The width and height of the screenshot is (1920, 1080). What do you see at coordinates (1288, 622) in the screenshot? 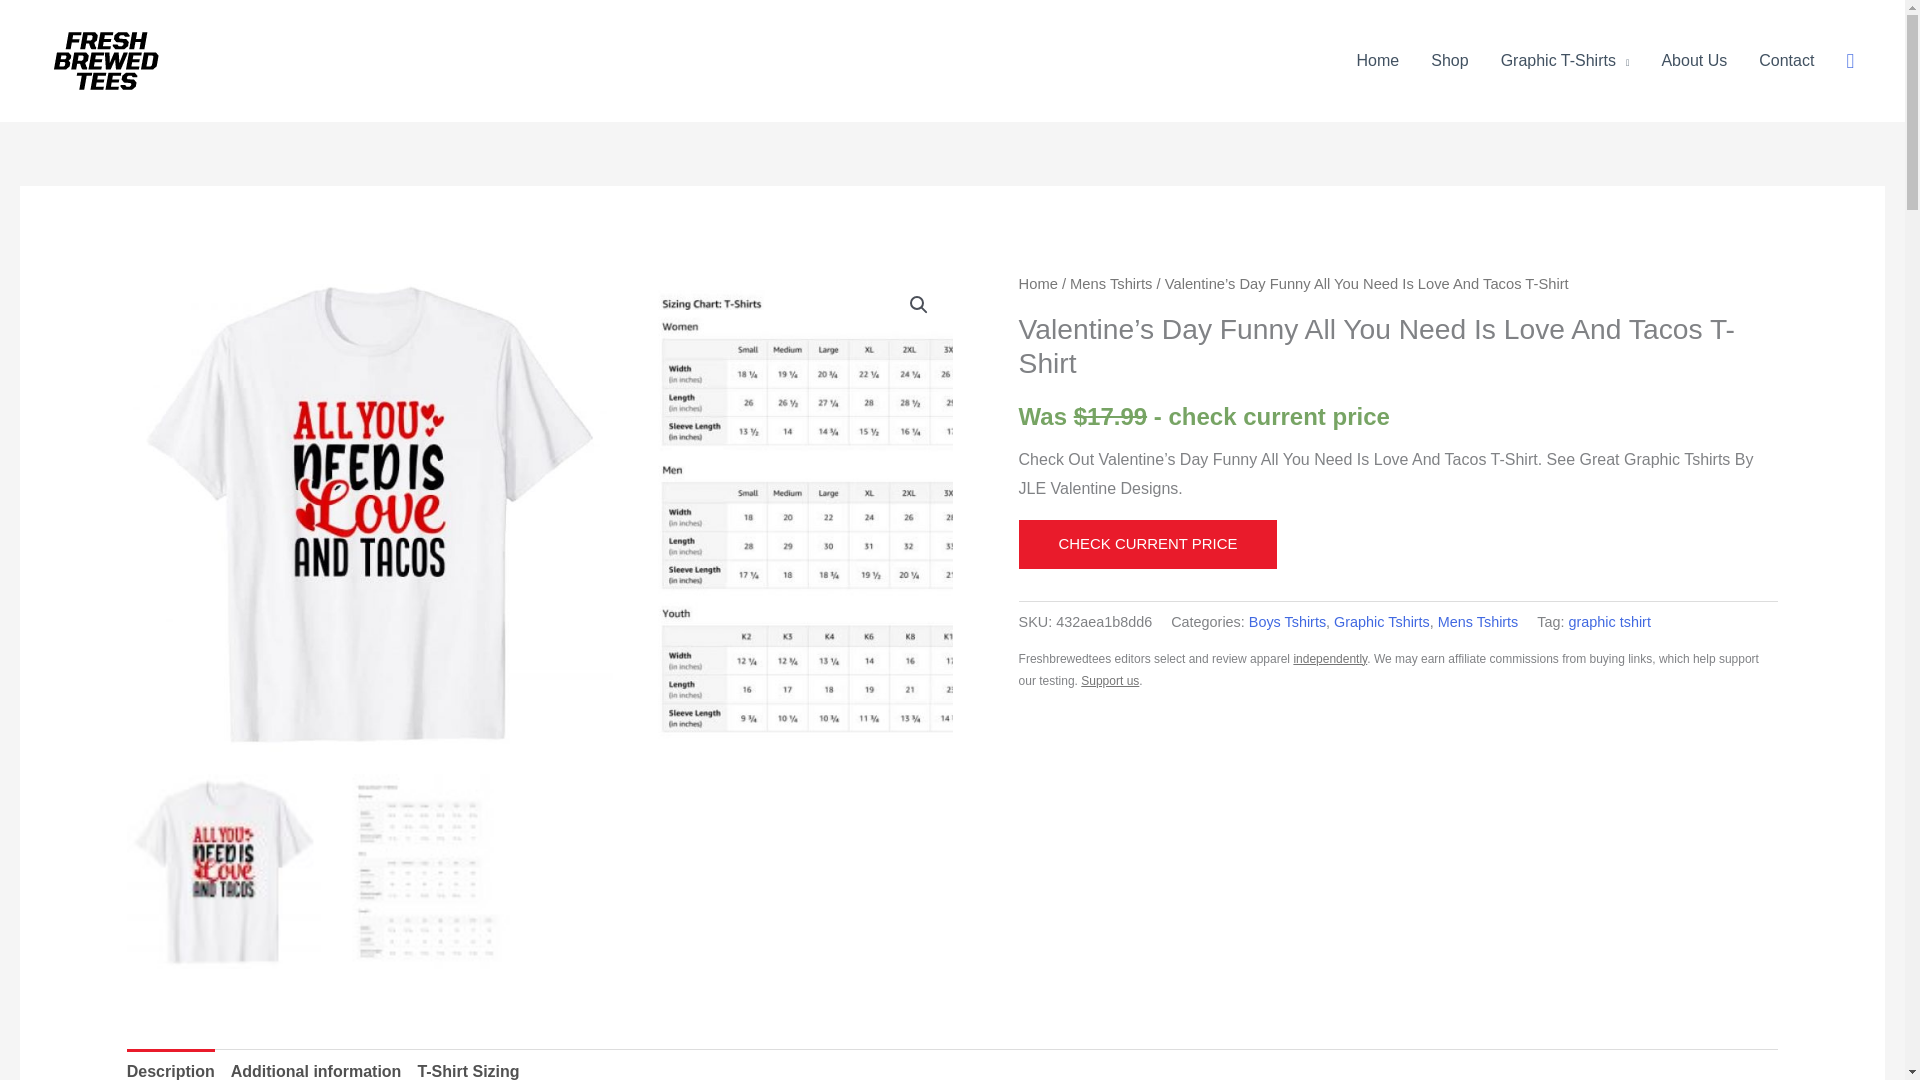
I see `Boys Tshirts` at bounding box center [1288, 622].